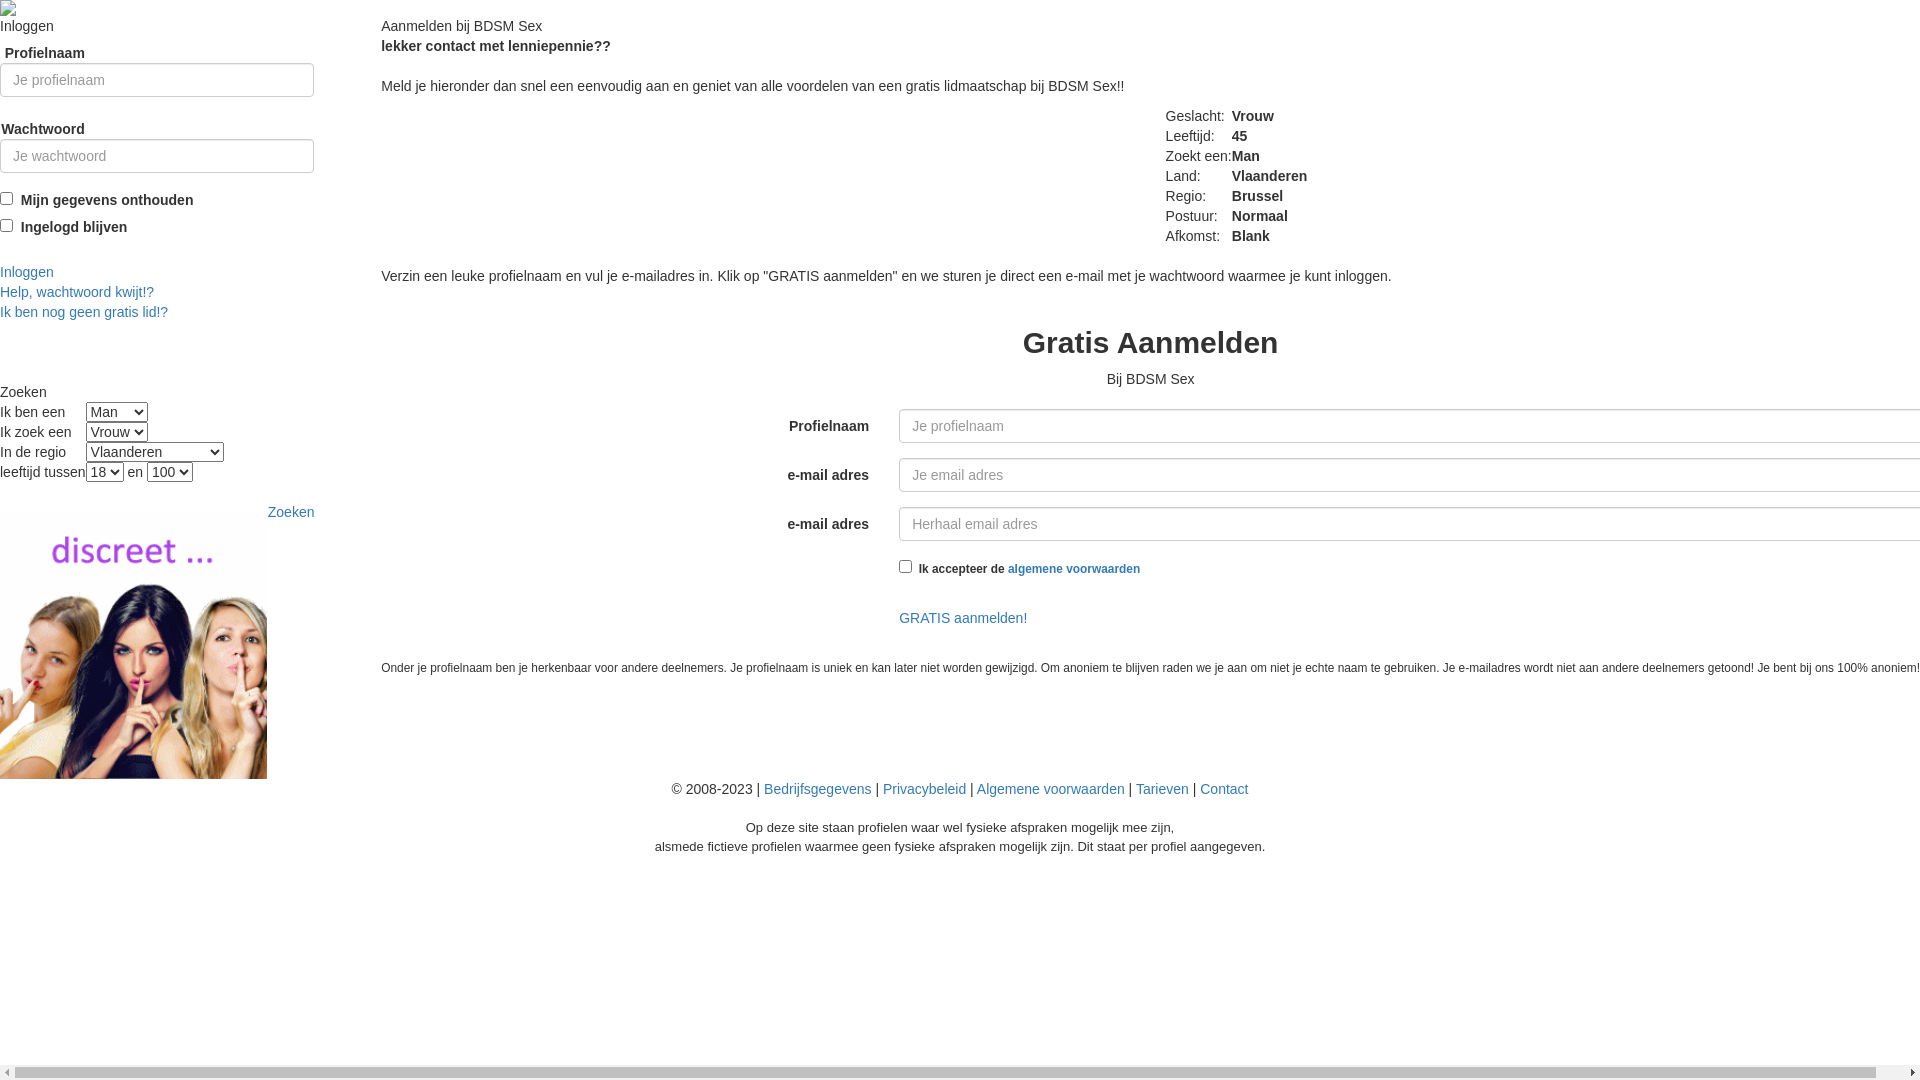  What do you see at coordinates (84, 312) in the screenshot?
I see `Ik ben nog geen gratis lid!?` at bounding box center [84, 312].